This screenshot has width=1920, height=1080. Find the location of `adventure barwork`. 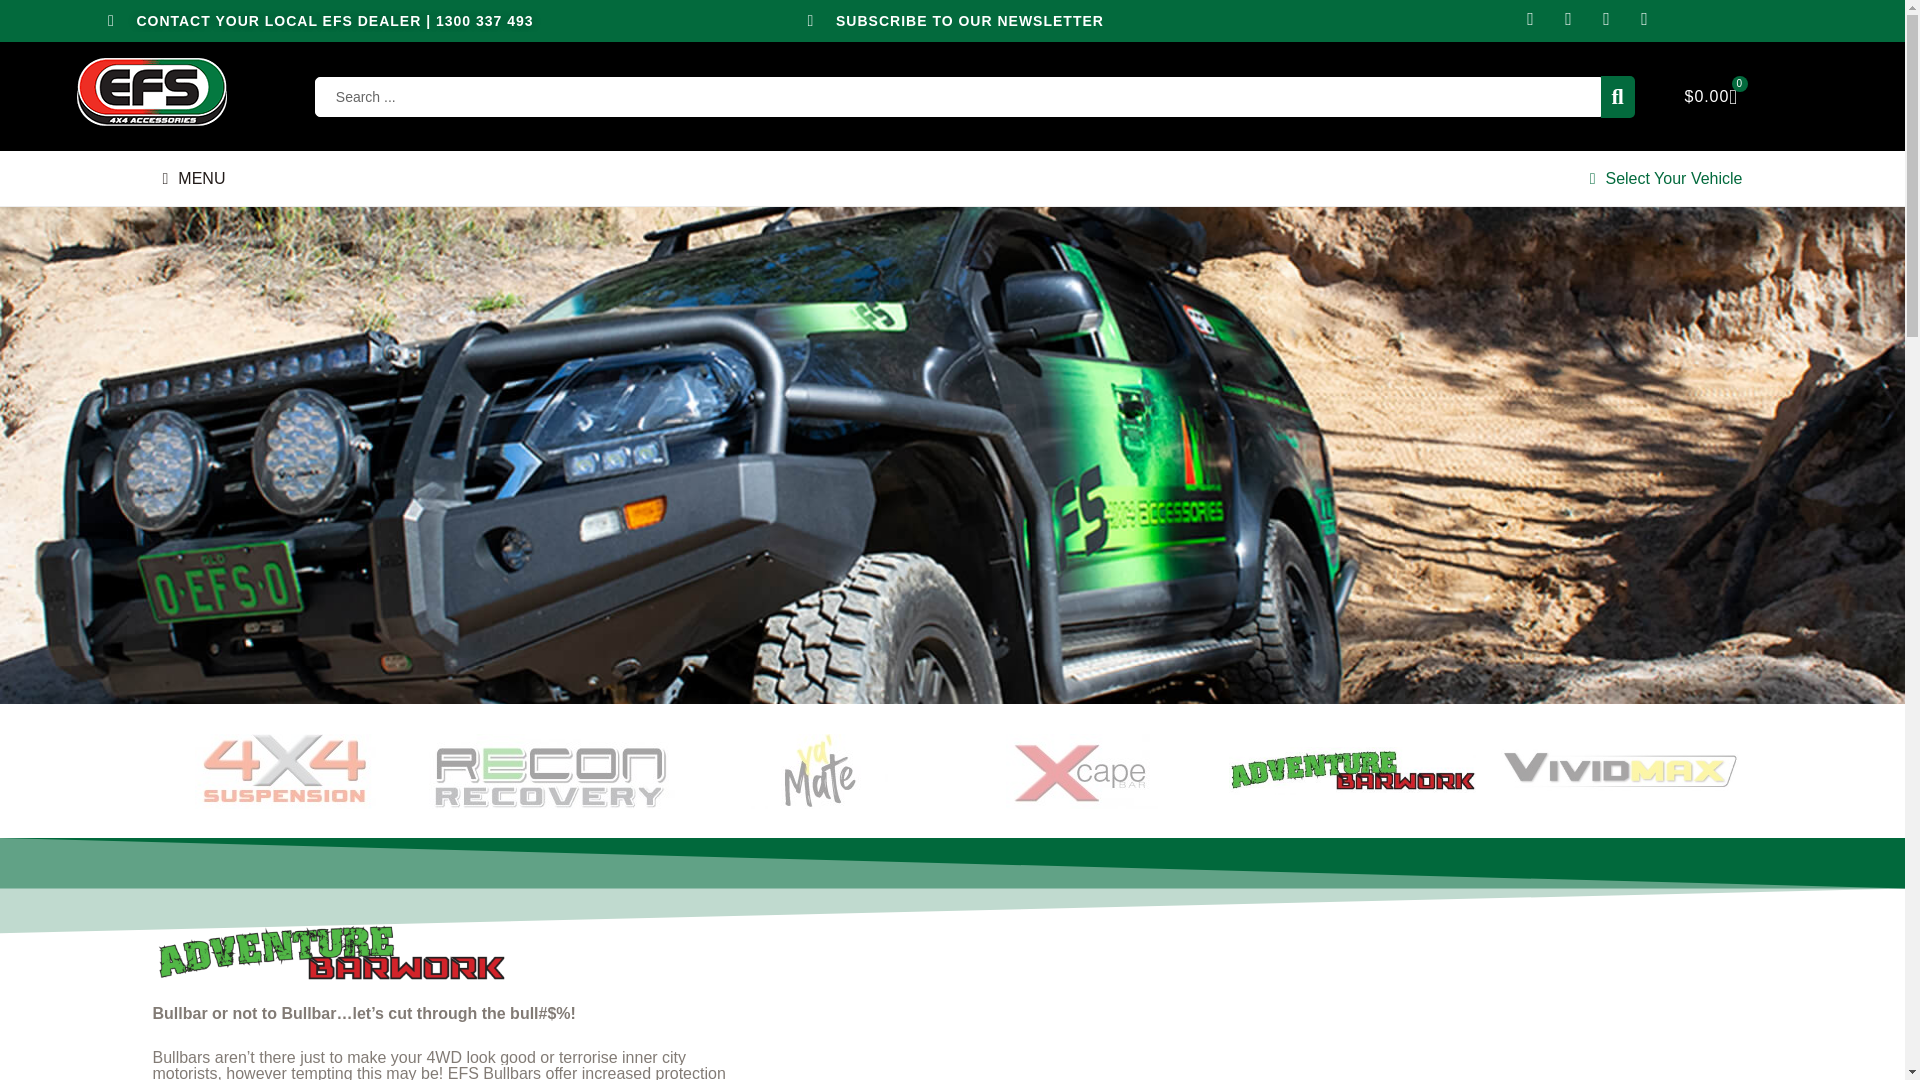

adventure barwork is located at coordinates (1352, 770).